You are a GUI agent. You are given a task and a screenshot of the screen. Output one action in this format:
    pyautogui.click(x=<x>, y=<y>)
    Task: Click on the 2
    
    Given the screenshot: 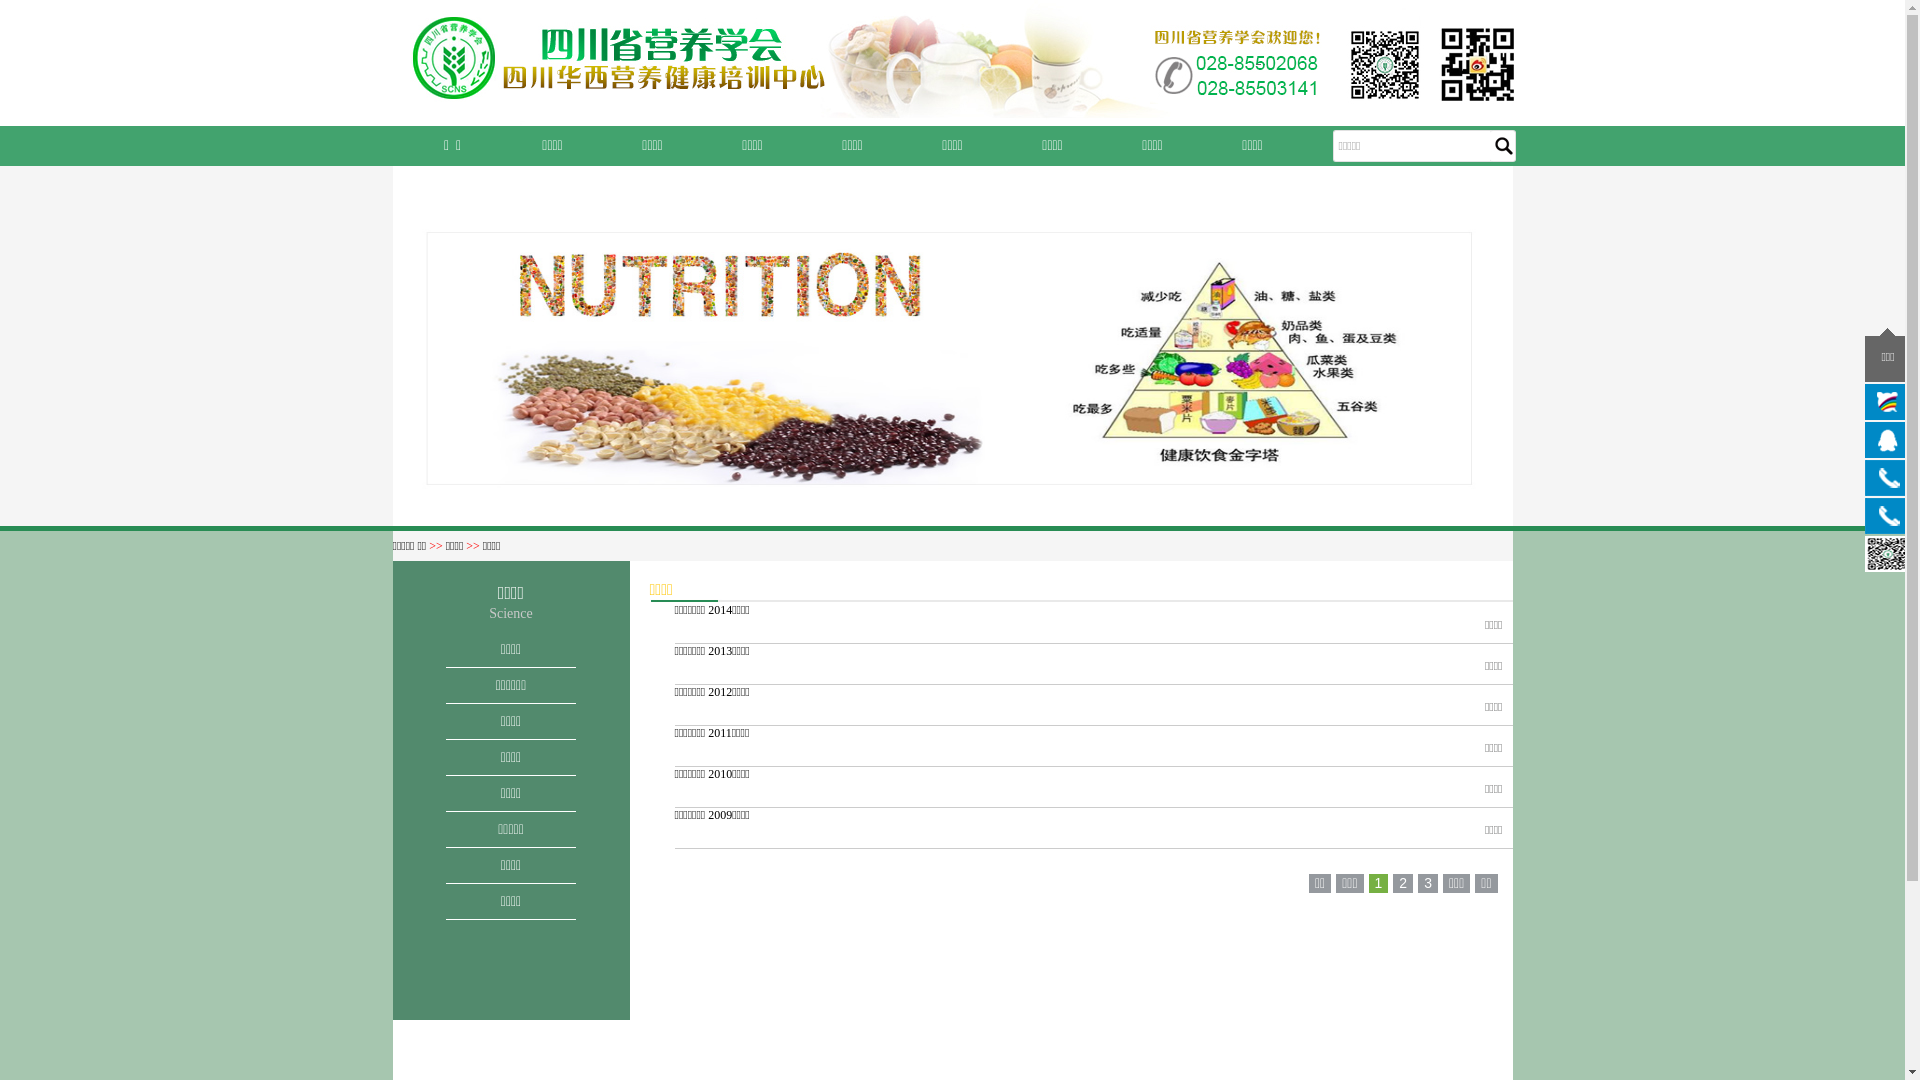 What is the action you would take?
    pyautogui.click(x=1403, y=884)
    